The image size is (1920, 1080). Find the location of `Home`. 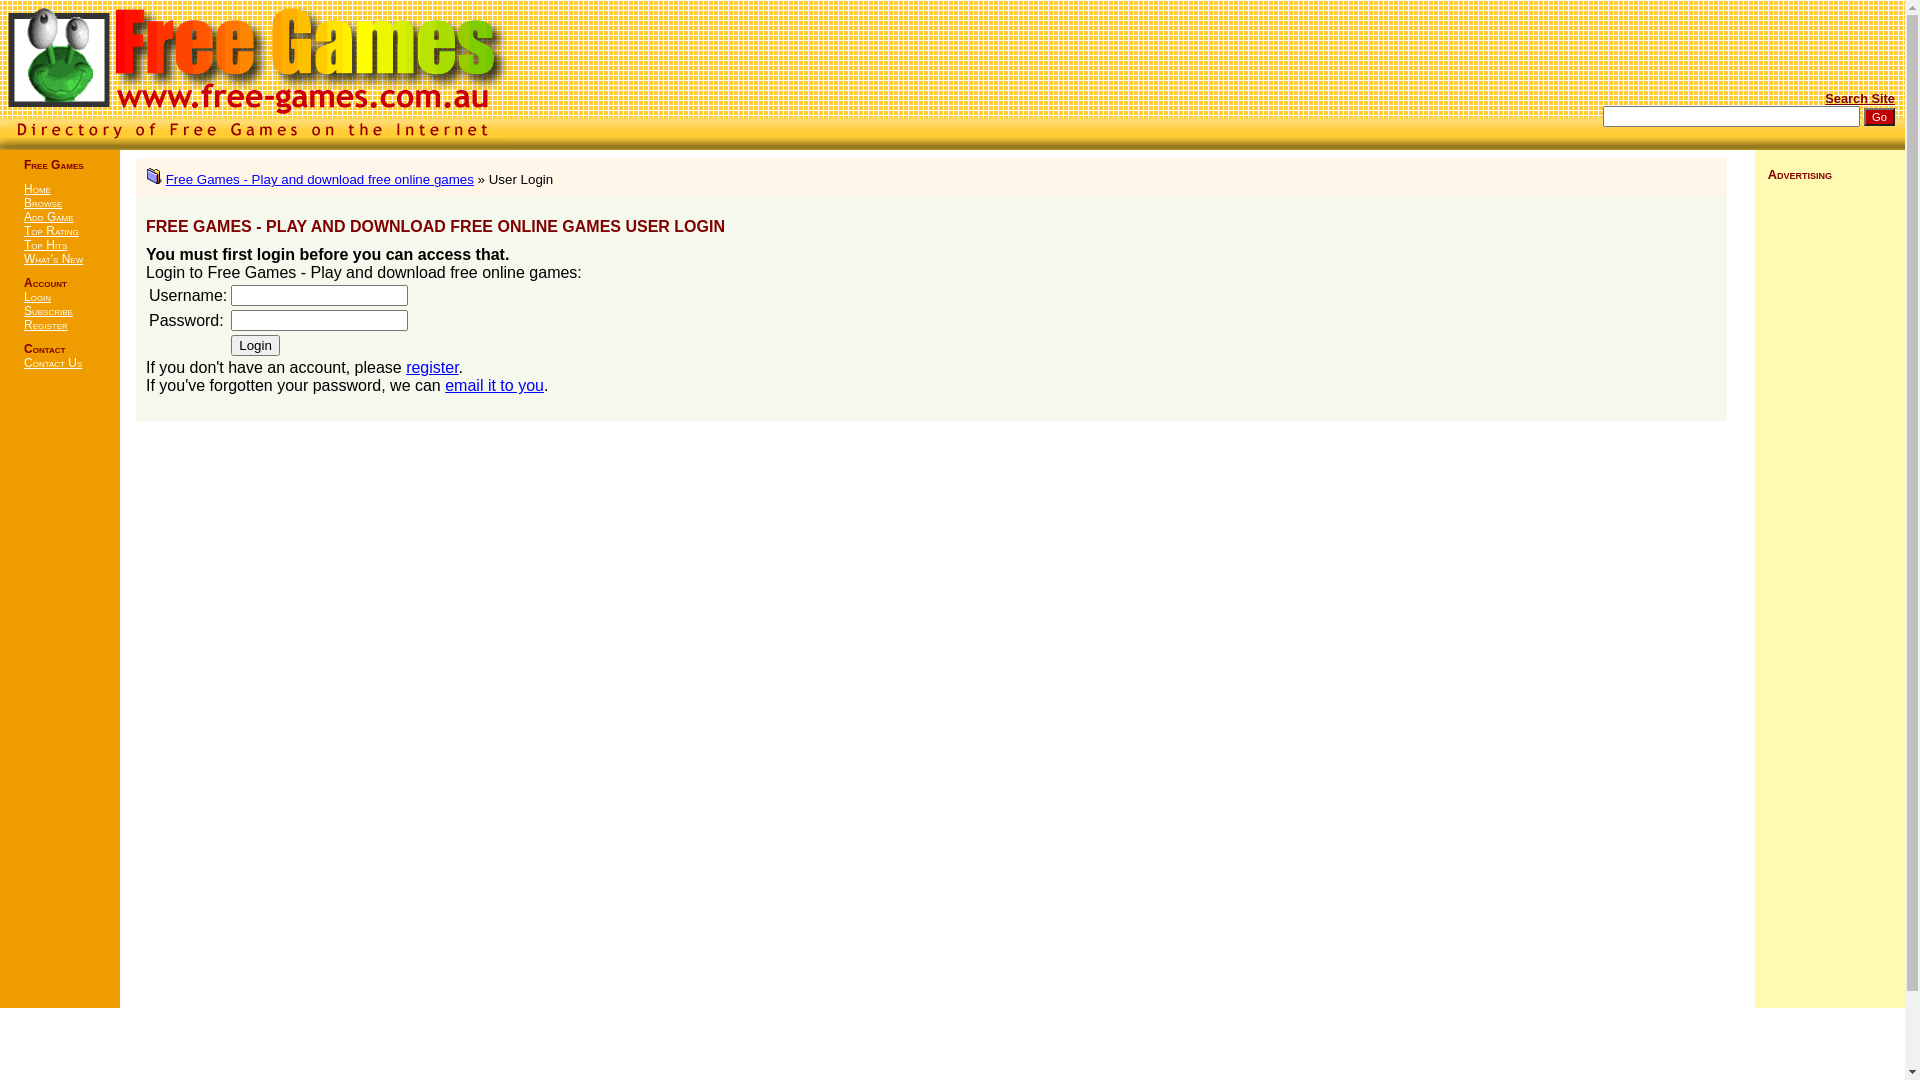

Home is located at coordinates (38, 189).